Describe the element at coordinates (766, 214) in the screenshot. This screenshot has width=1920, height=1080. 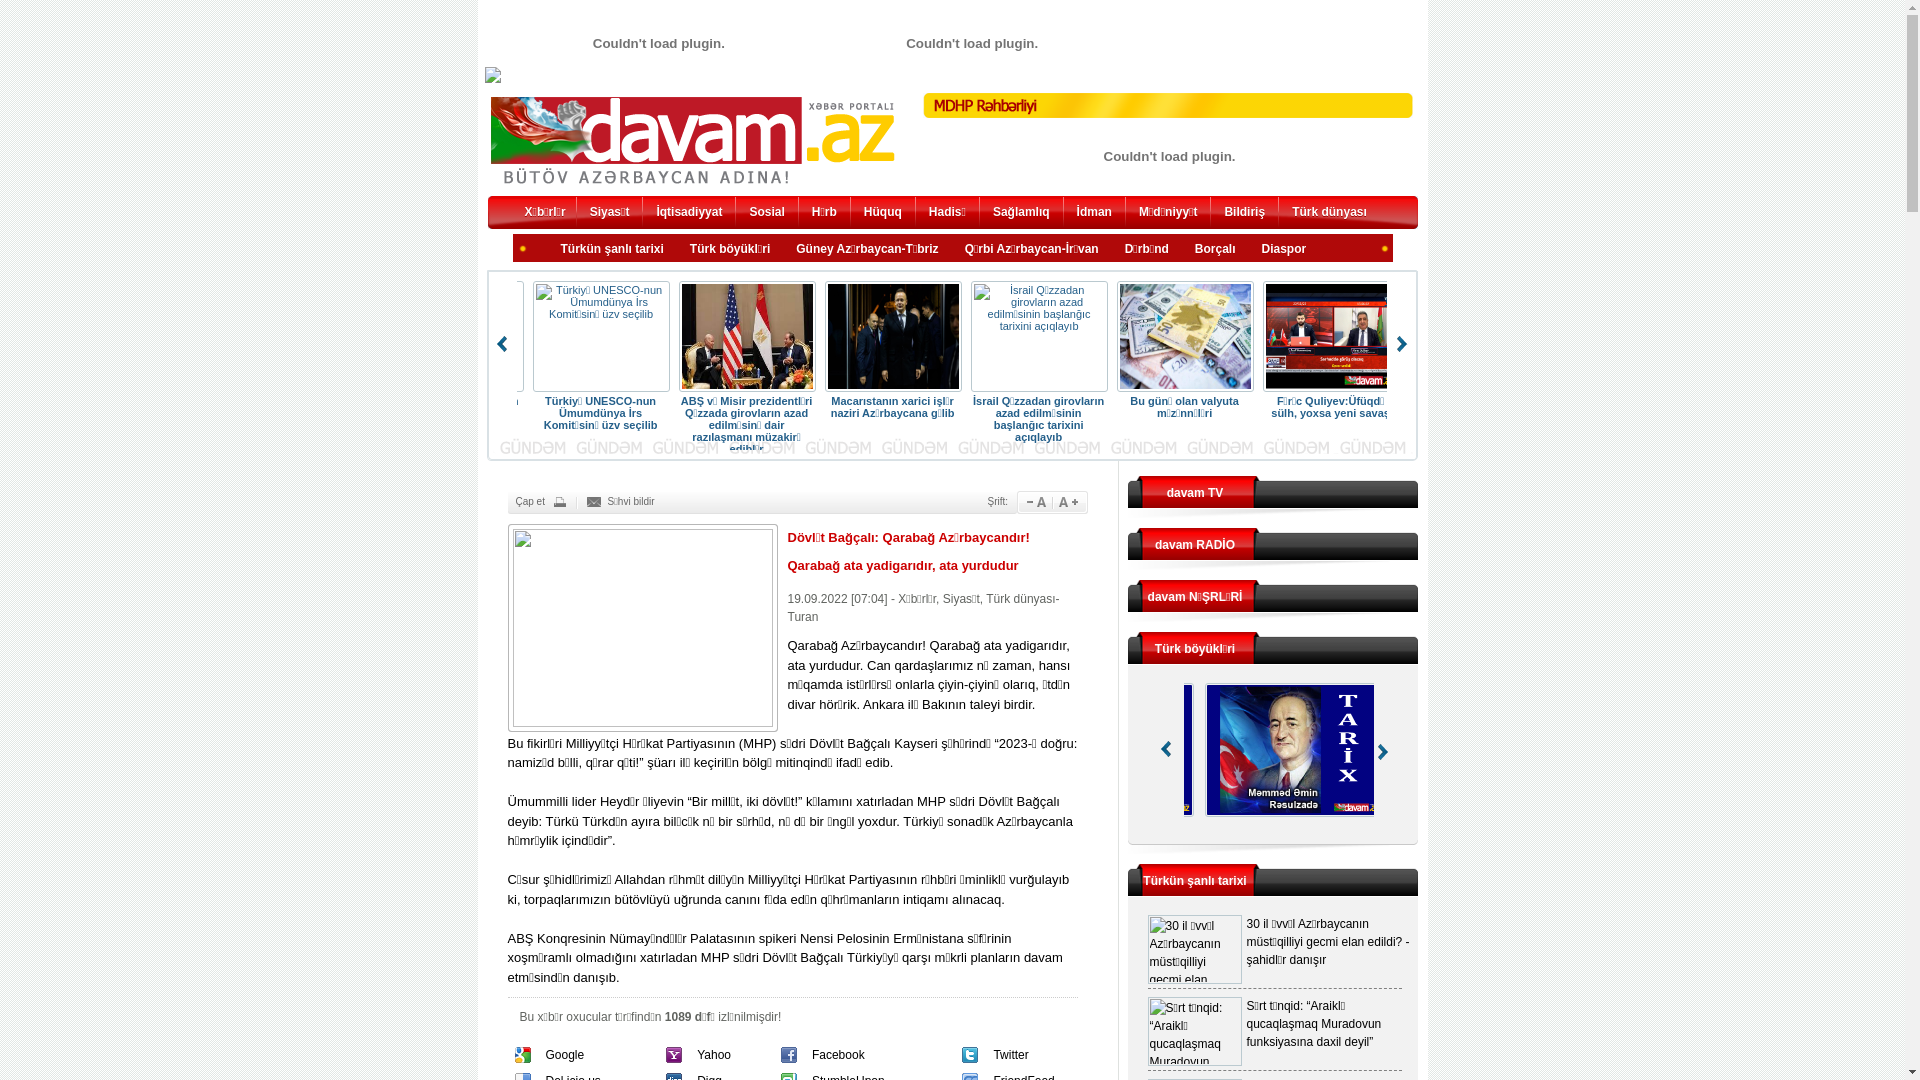
I see `Sosial` at that location.